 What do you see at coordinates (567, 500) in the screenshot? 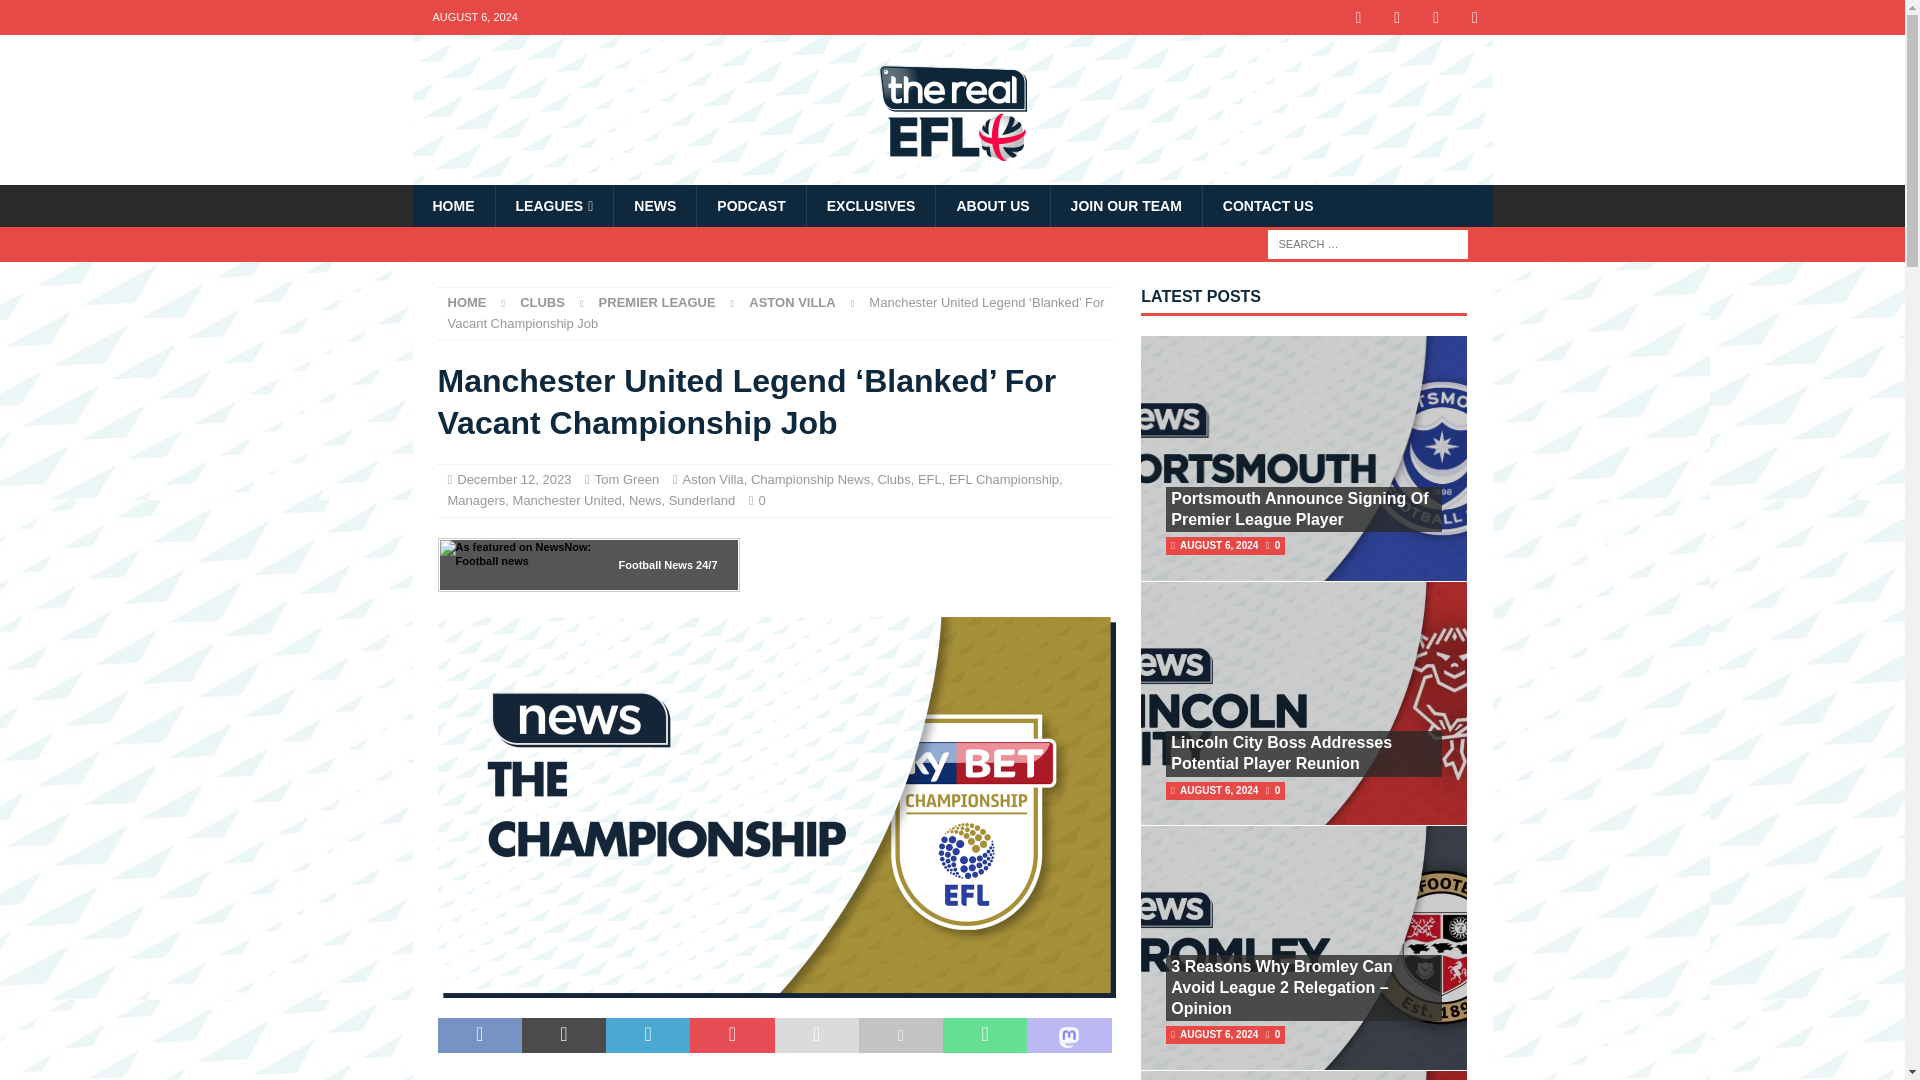
I see `Manchester United` at bounding box center [567, 500].